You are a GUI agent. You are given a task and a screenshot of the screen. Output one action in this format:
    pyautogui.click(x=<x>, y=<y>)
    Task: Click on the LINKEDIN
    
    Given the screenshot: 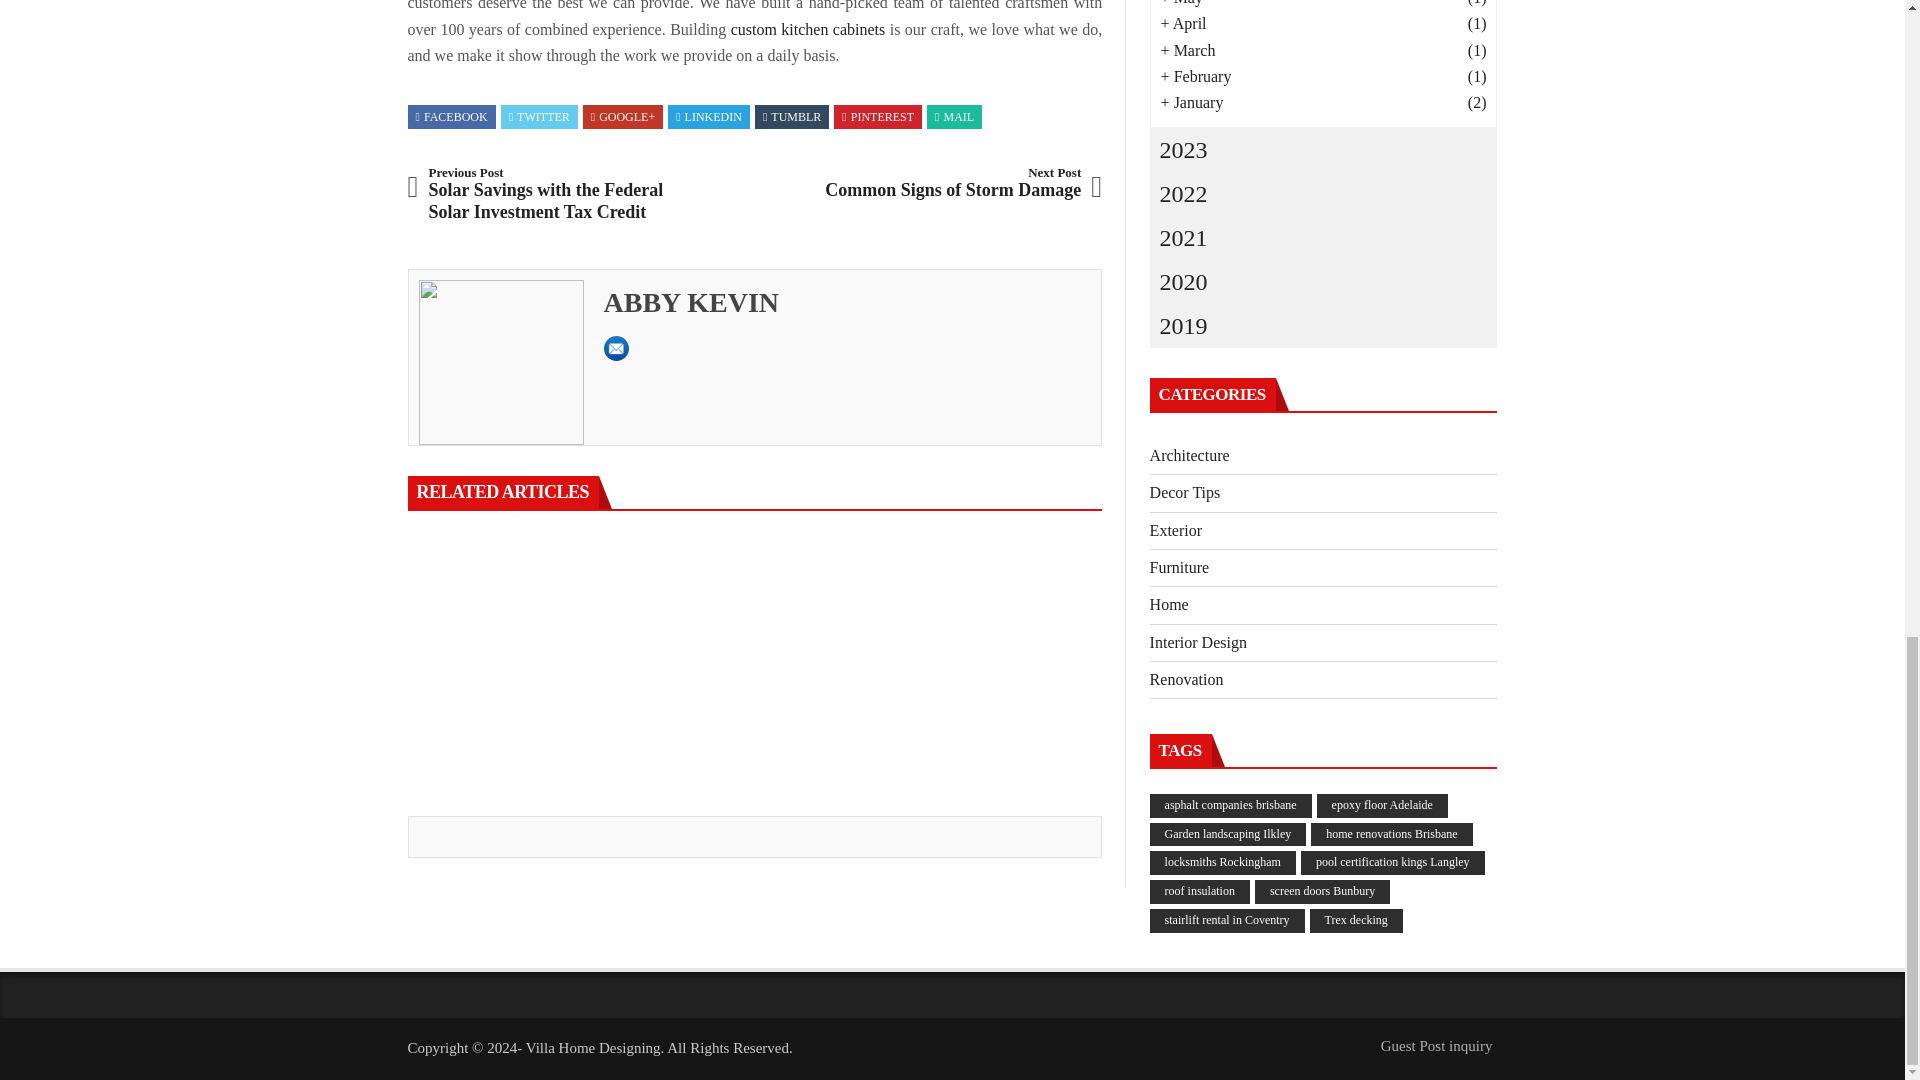 What is the action you would take?
    pyautogui.click(x=708, y=117)
    